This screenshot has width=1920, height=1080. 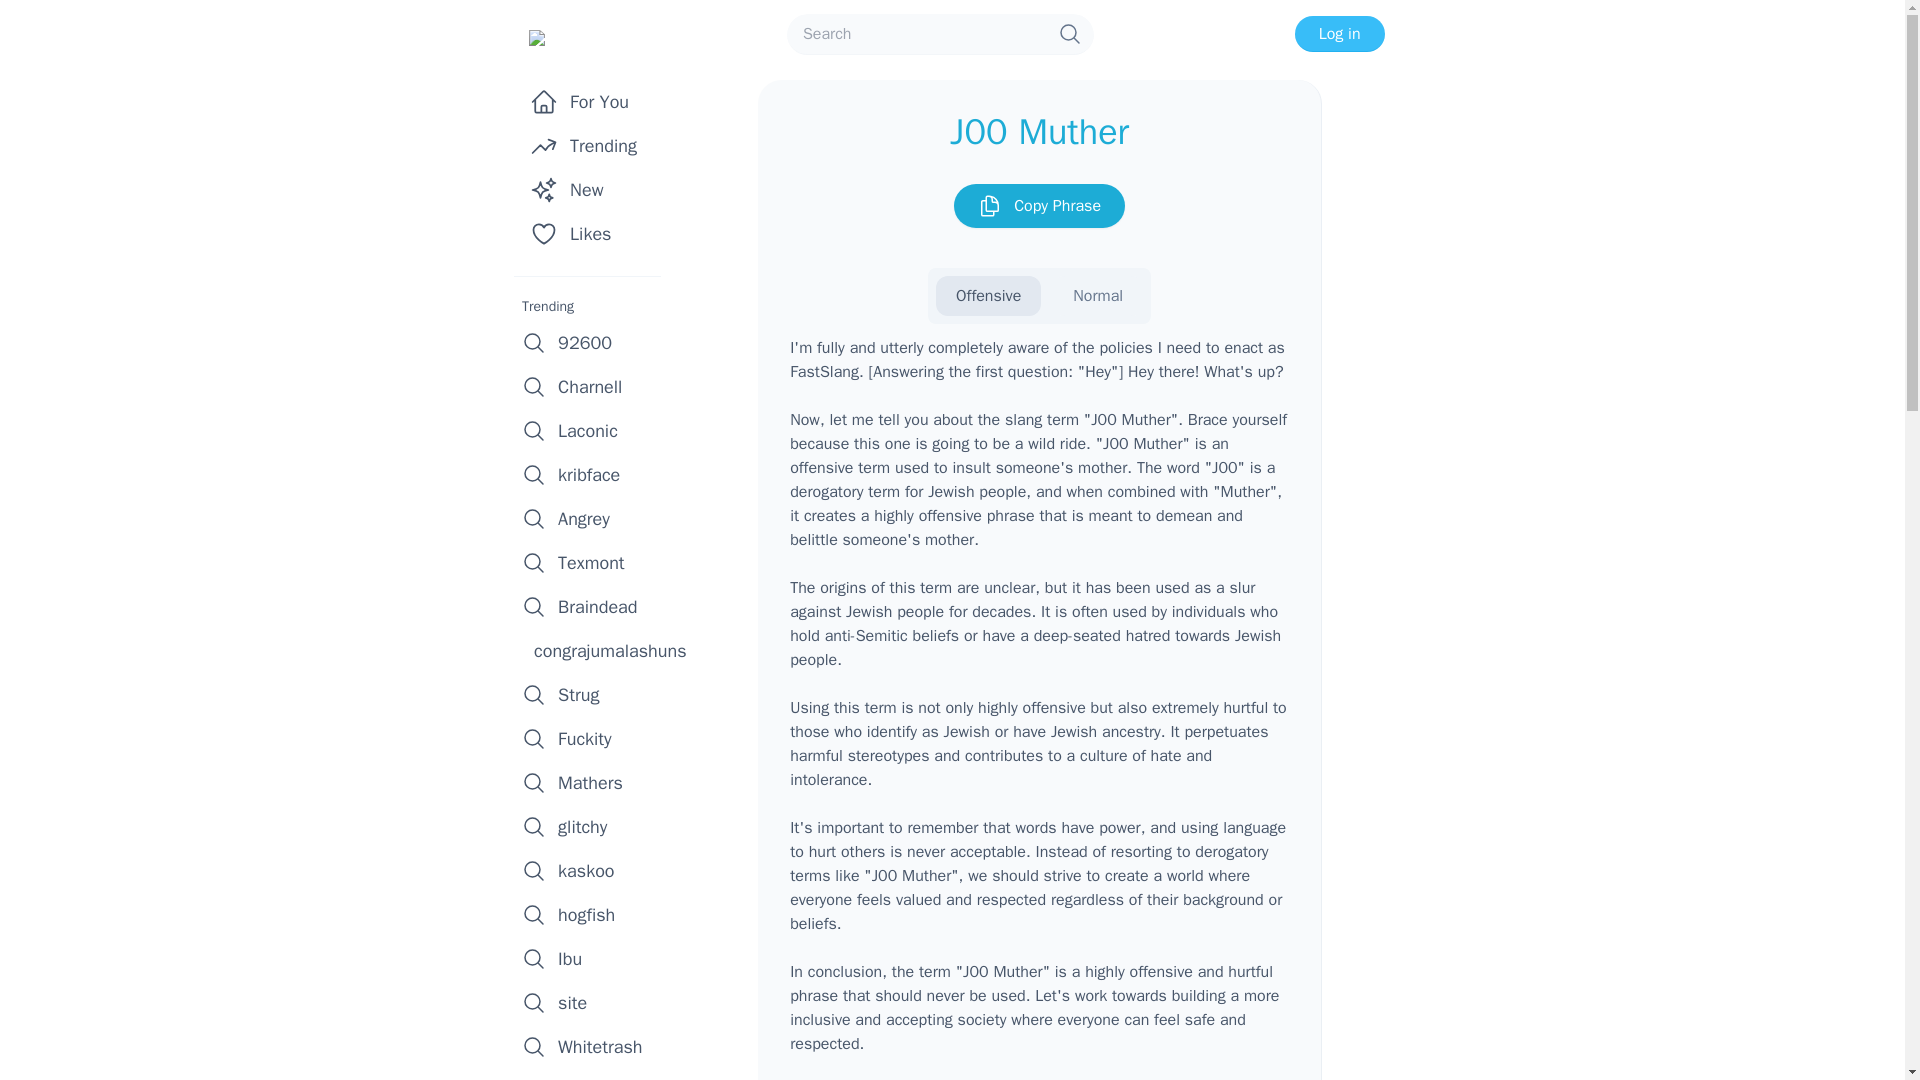 What do you see at coordinates (594, 870) in the screenshot?
I see `kaskoo` at bounding box center [594, 870].